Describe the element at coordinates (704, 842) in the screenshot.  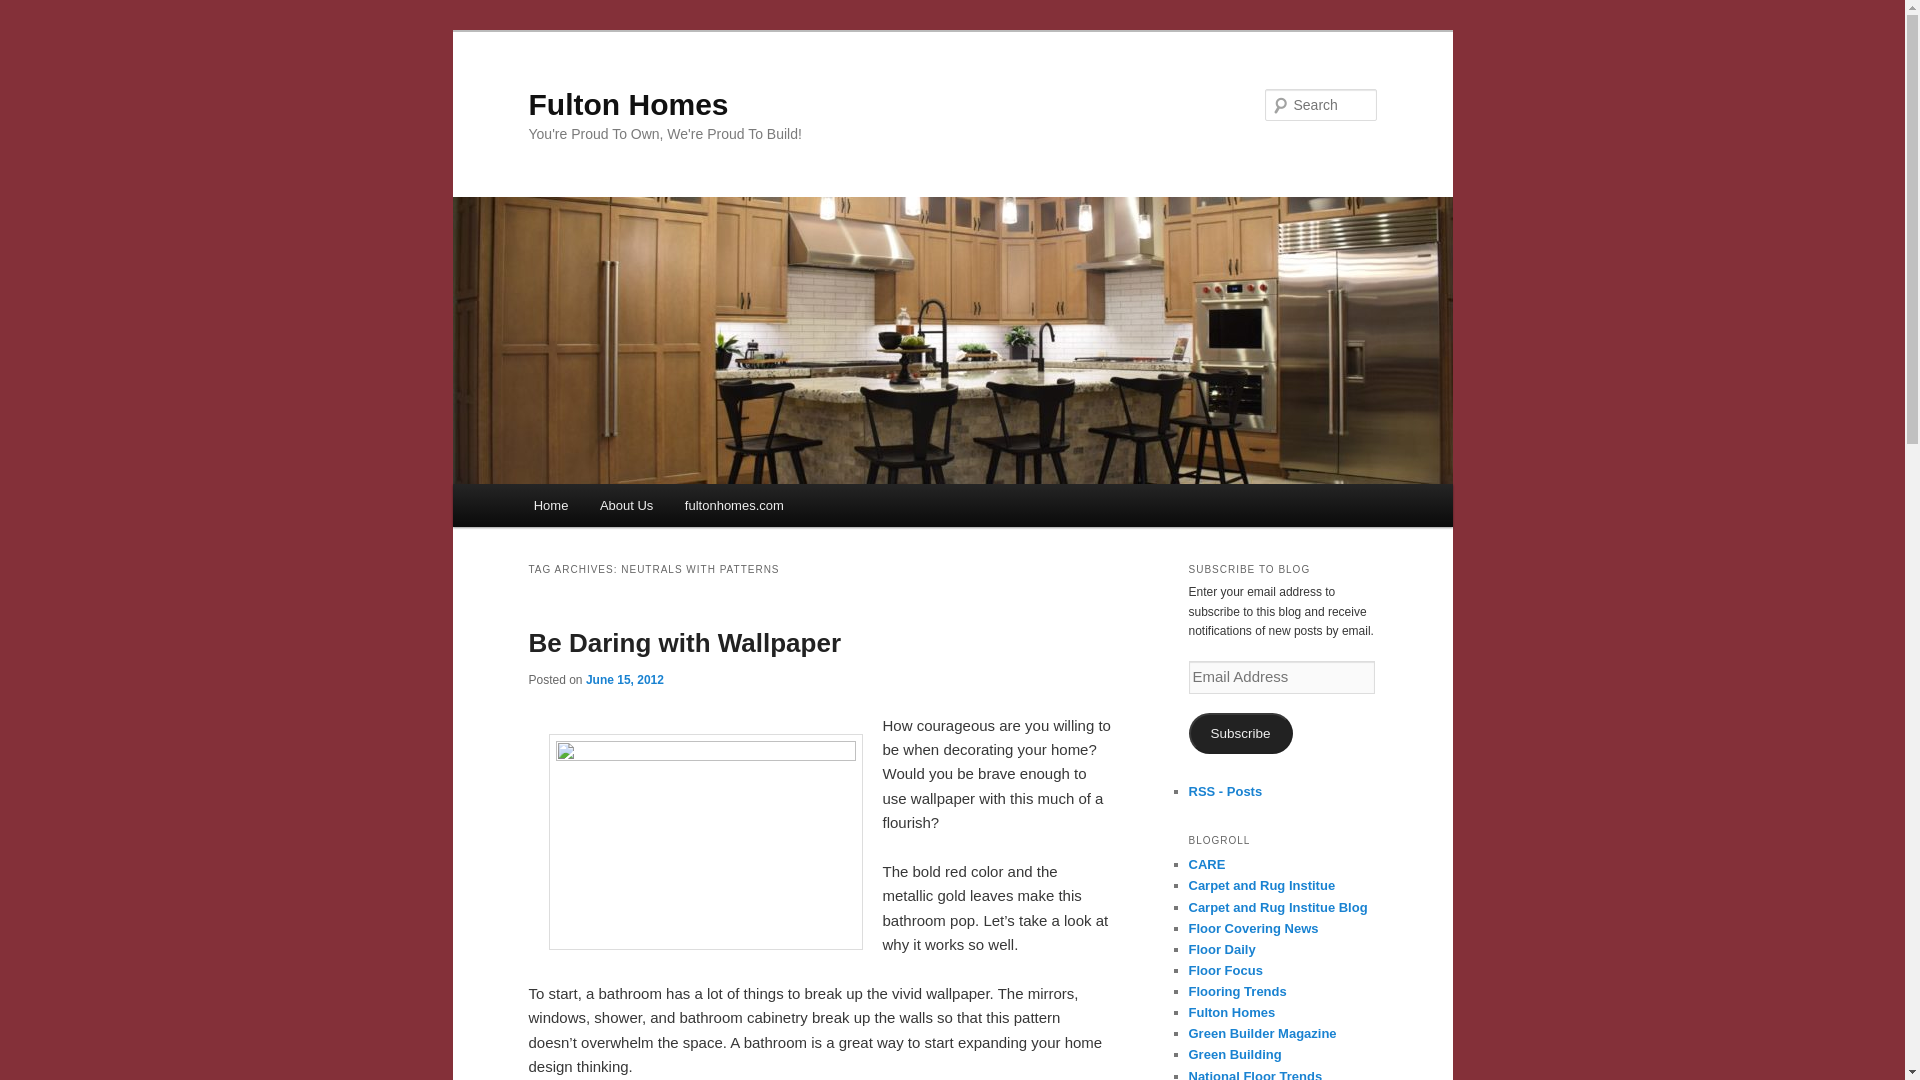
I see `Screen Shot 2012-11-27 at 9.51.19 AM` at that location.